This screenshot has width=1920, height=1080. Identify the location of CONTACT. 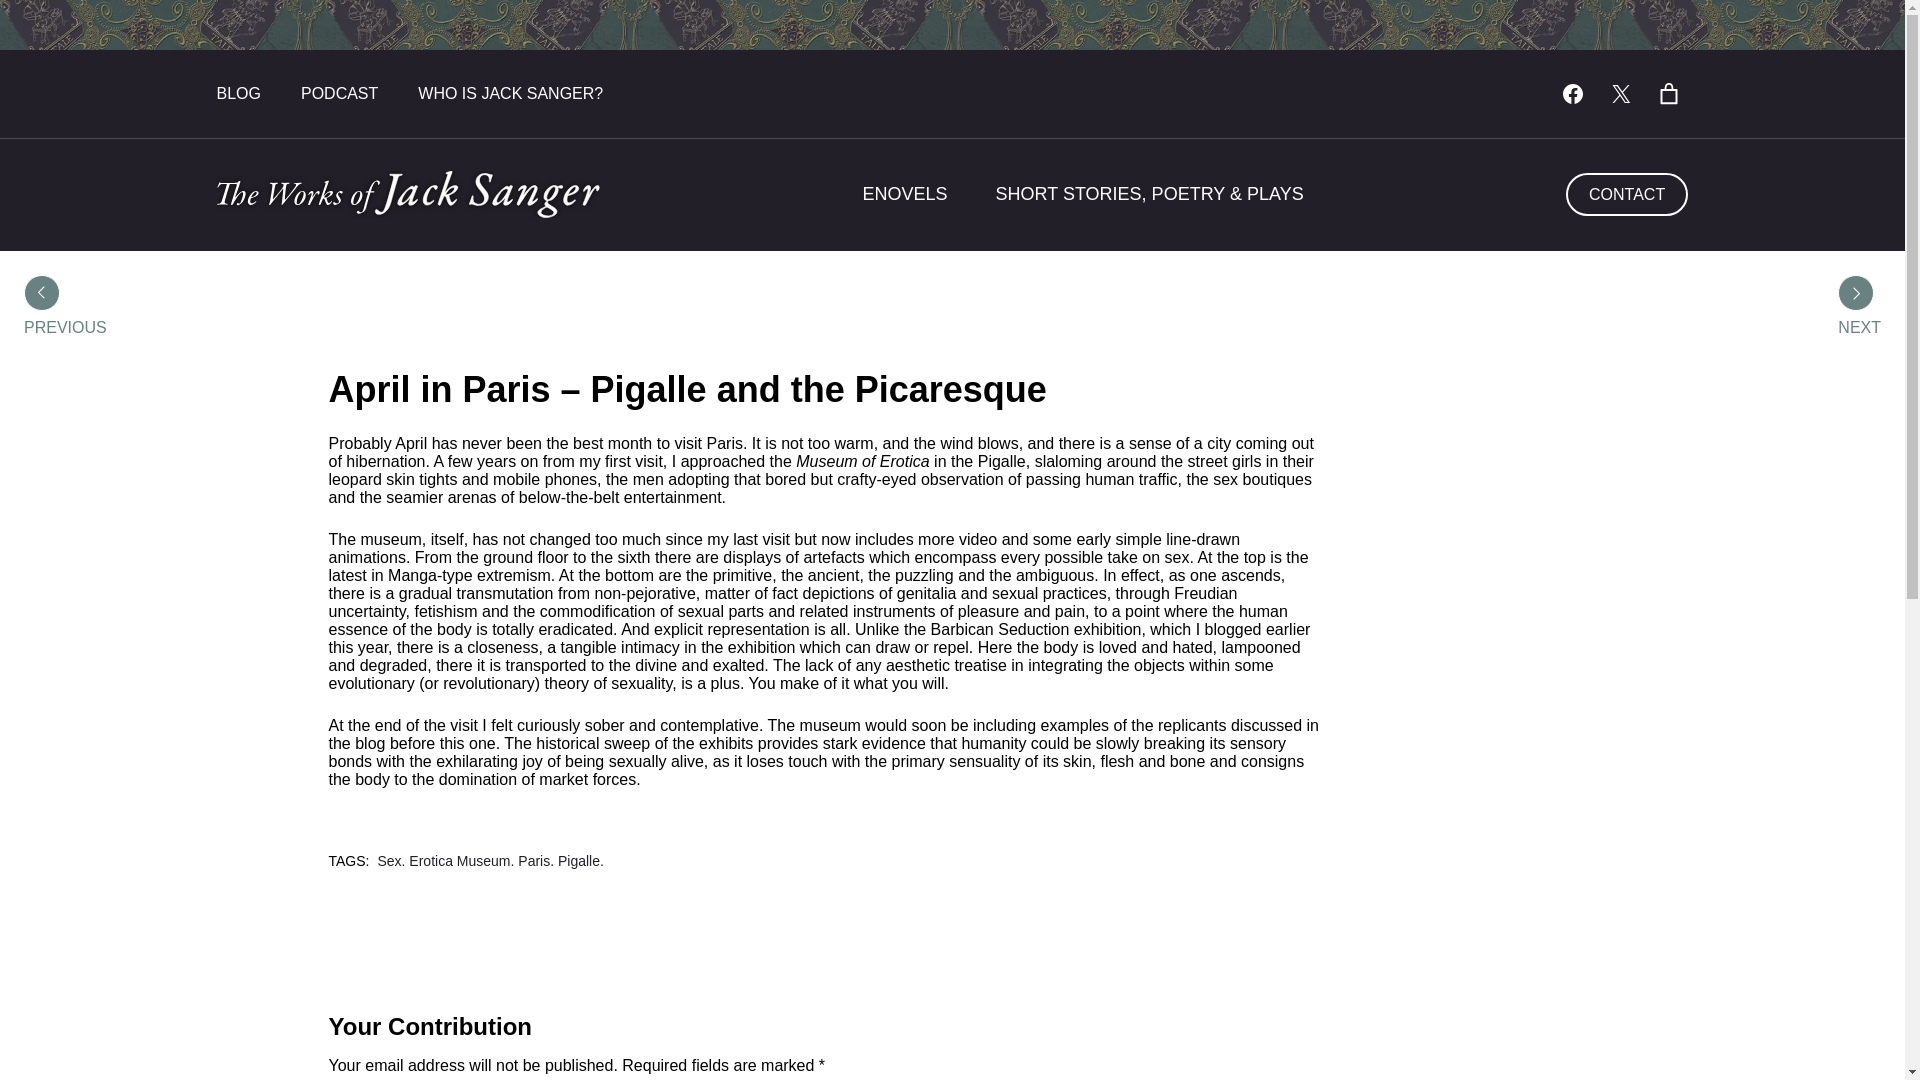
(1628, 194).